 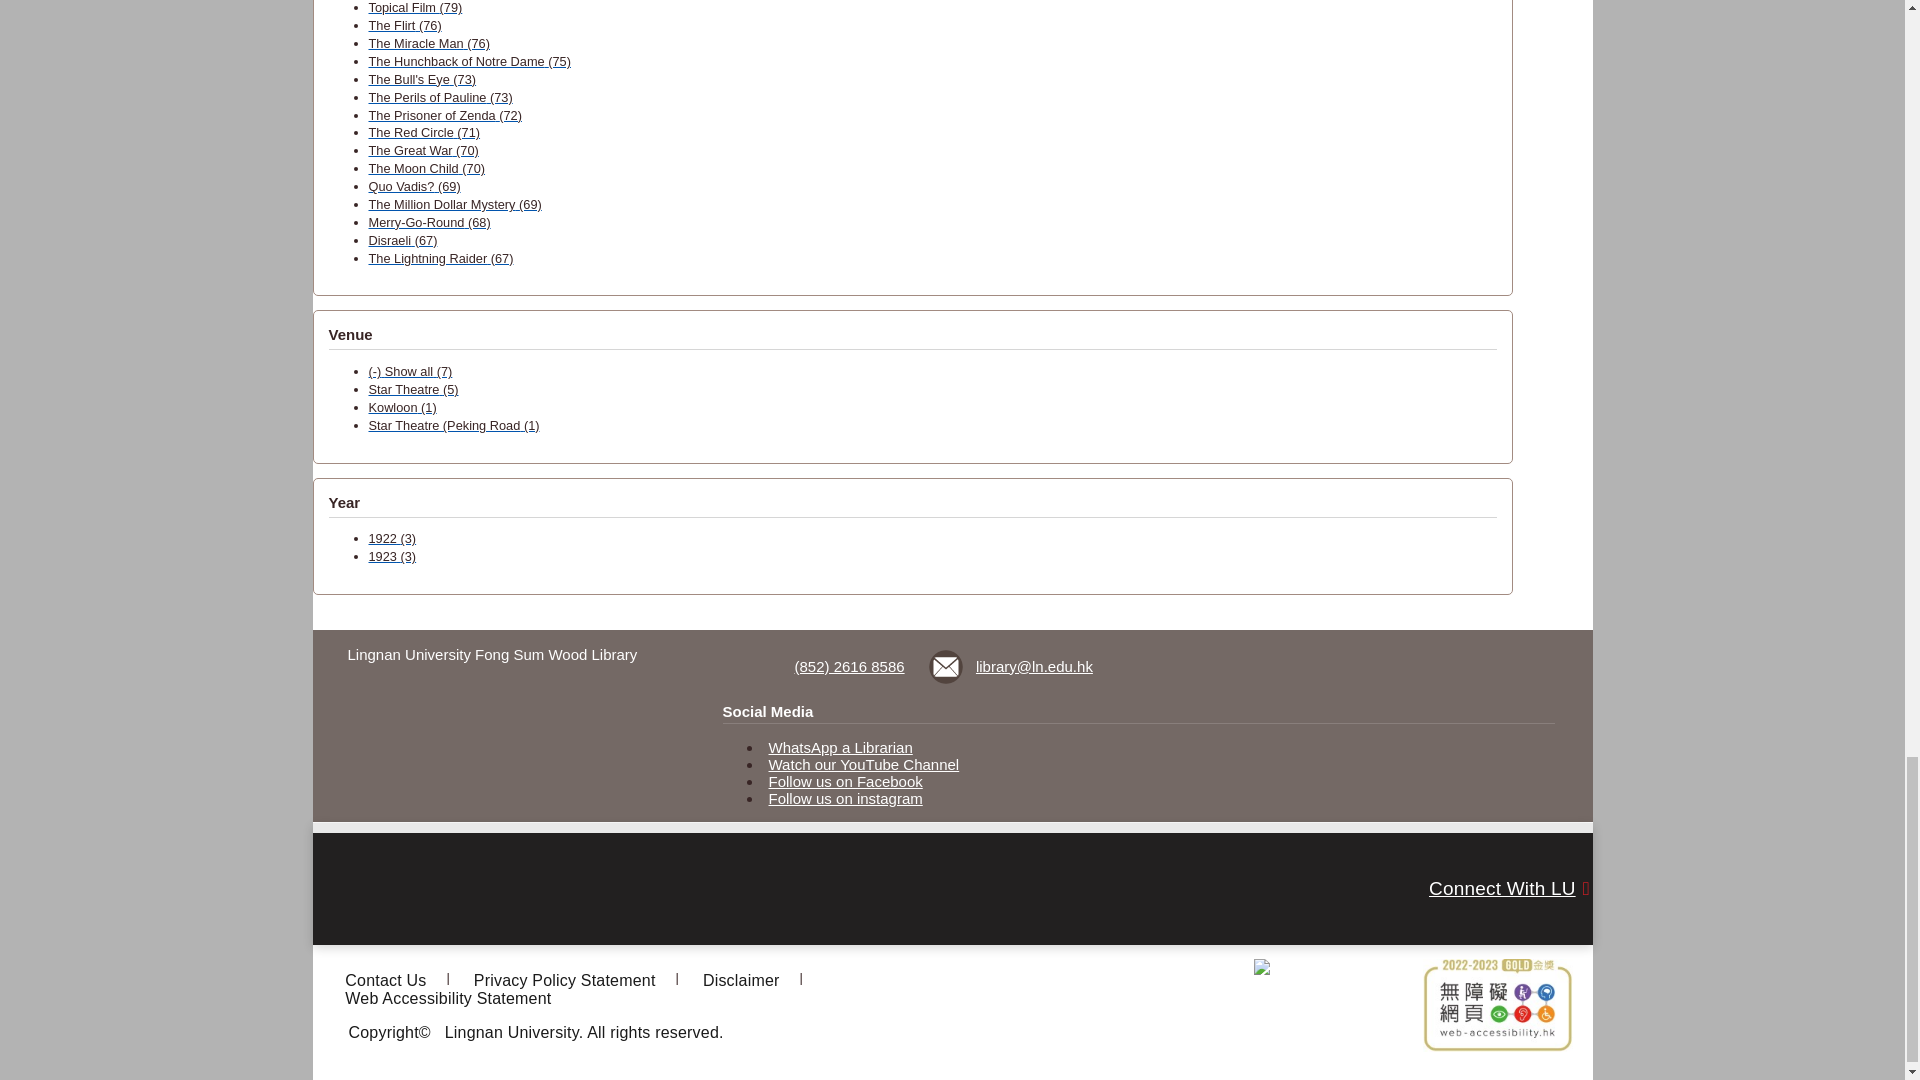 I want to click on Watch our YouTube Channel, so click(x=864, y=764).